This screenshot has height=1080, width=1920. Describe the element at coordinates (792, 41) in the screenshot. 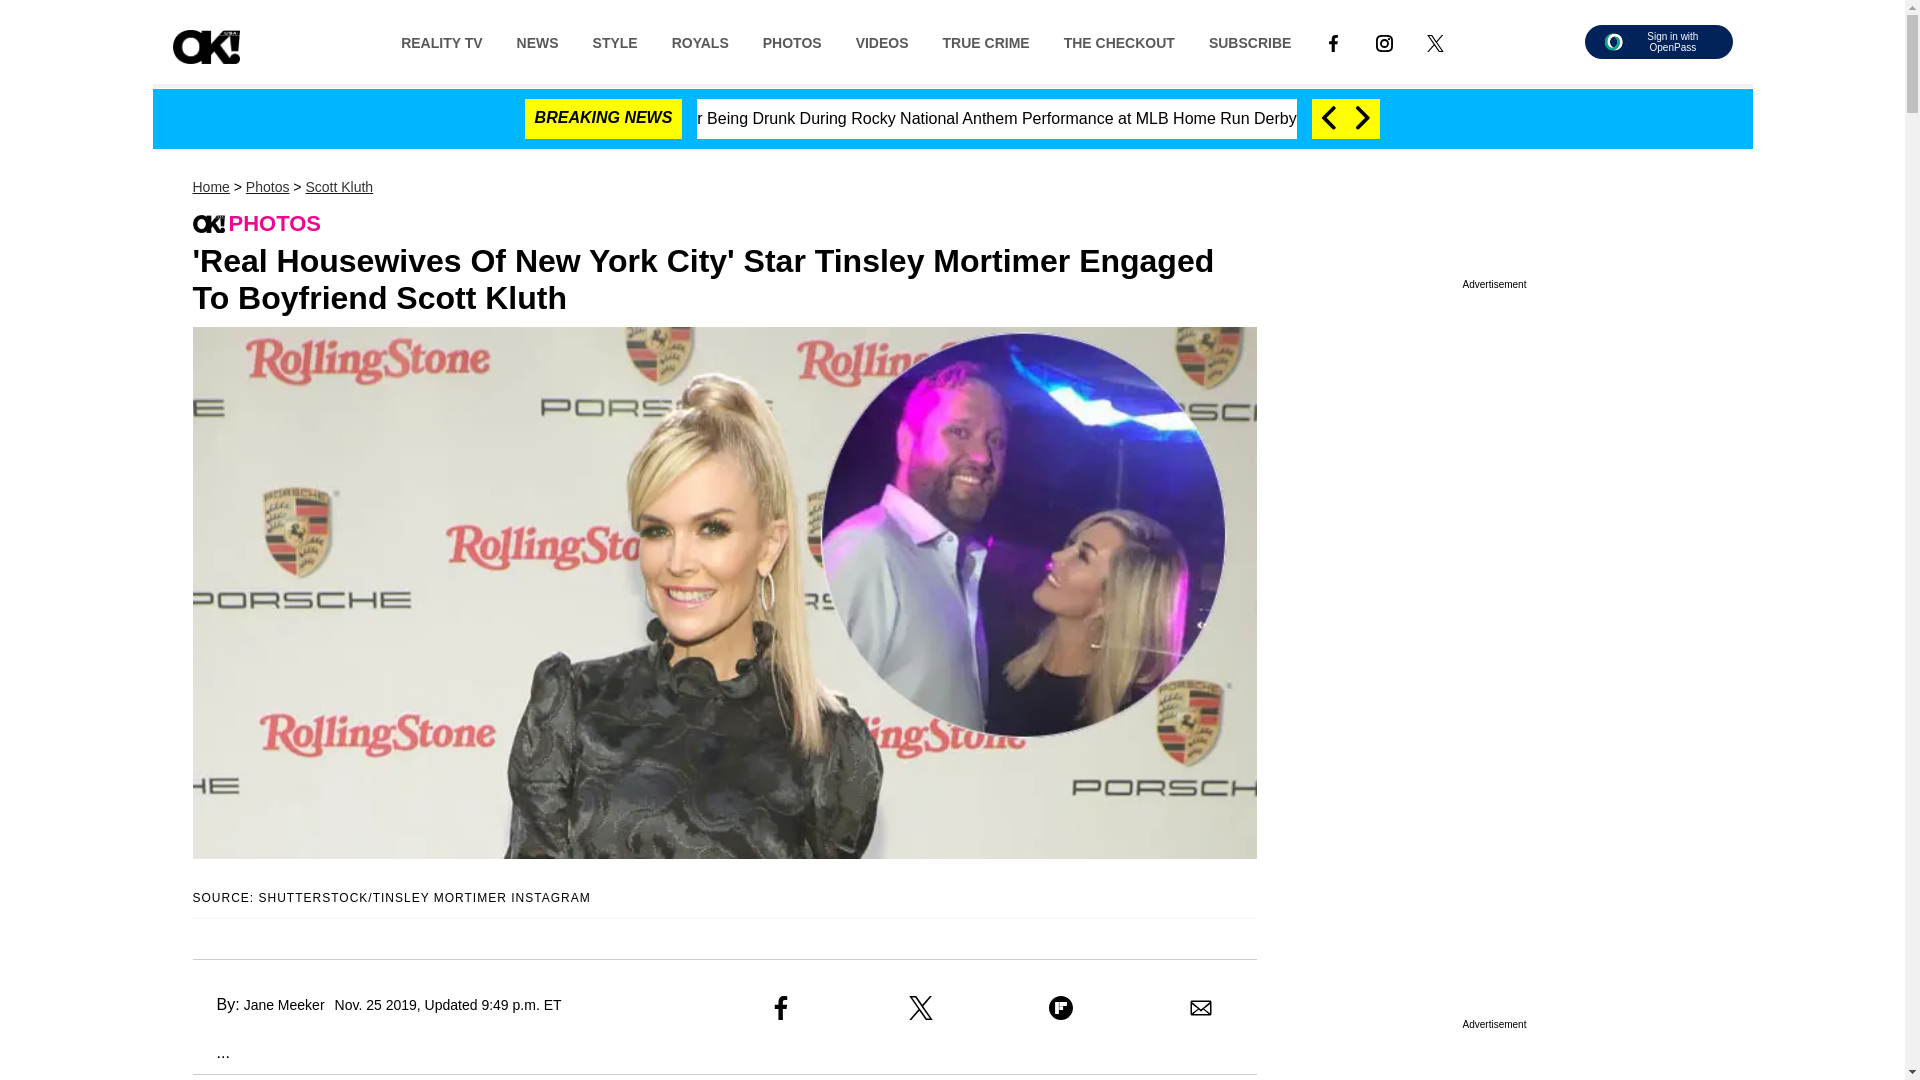

I see `PHOTOS` at that location.